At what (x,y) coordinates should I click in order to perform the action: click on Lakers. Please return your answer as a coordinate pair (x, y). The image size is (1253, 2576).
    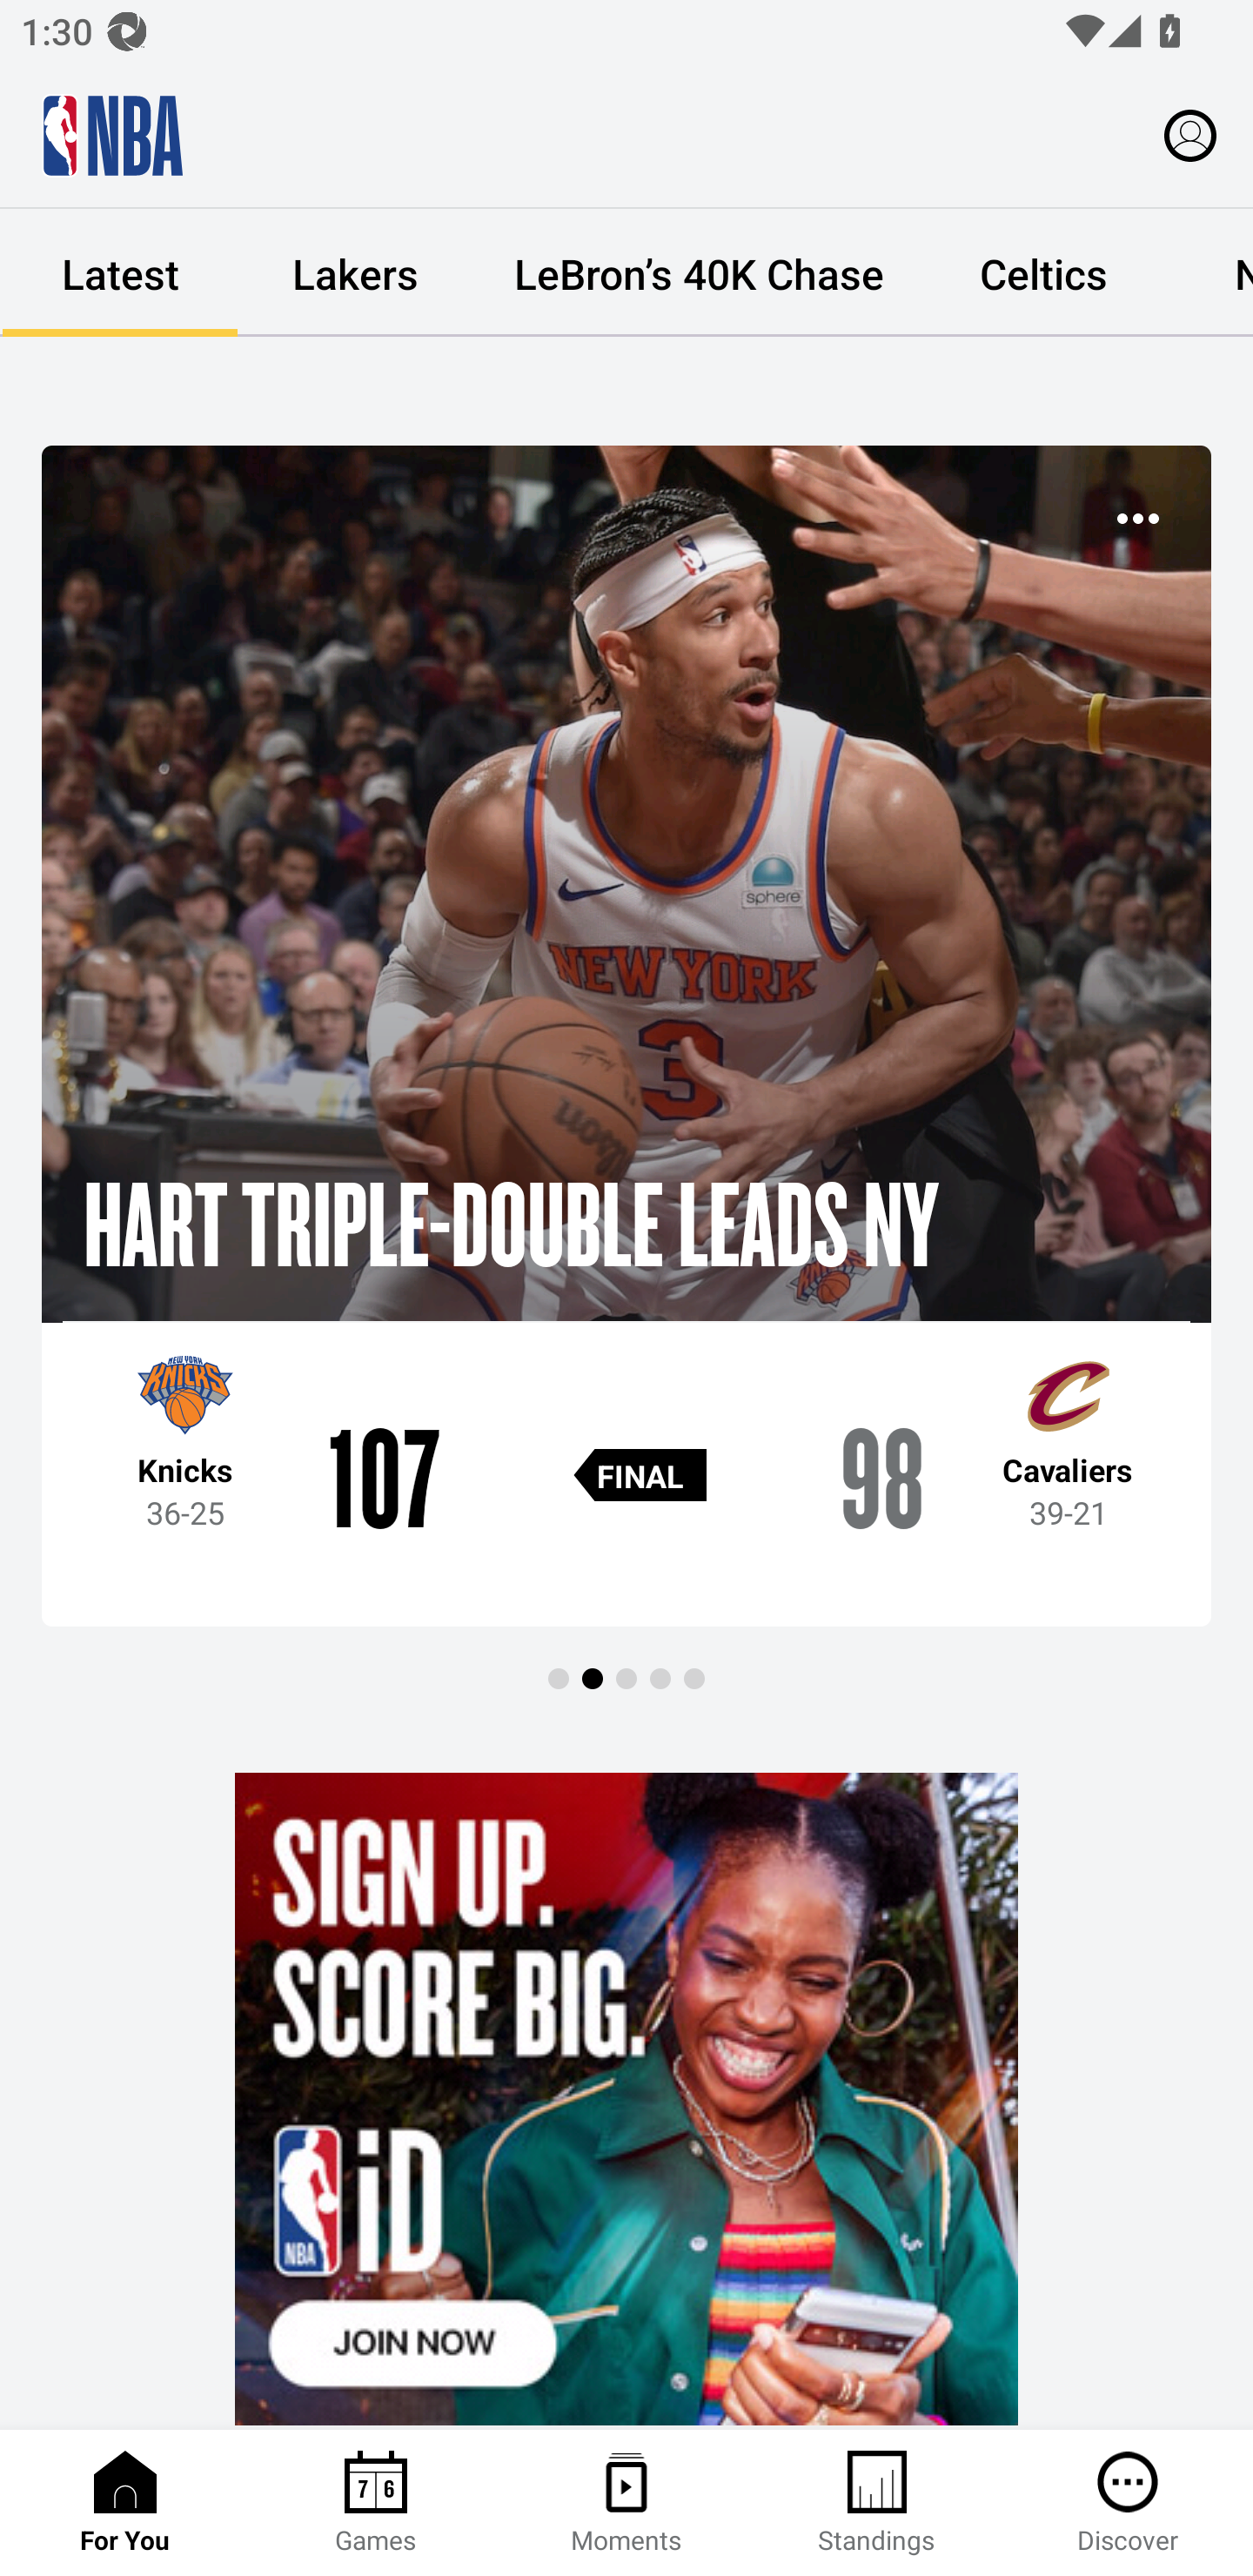
    Looking at the image, I should click on (355, 273).